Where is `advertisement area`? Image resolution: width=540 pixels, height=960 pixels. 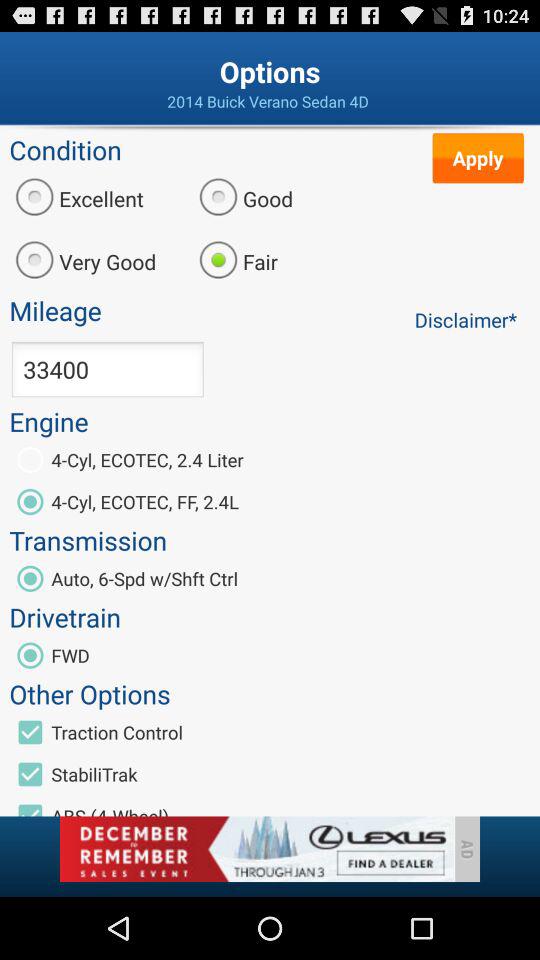 advertisement area is located at coordinates (256, 849).